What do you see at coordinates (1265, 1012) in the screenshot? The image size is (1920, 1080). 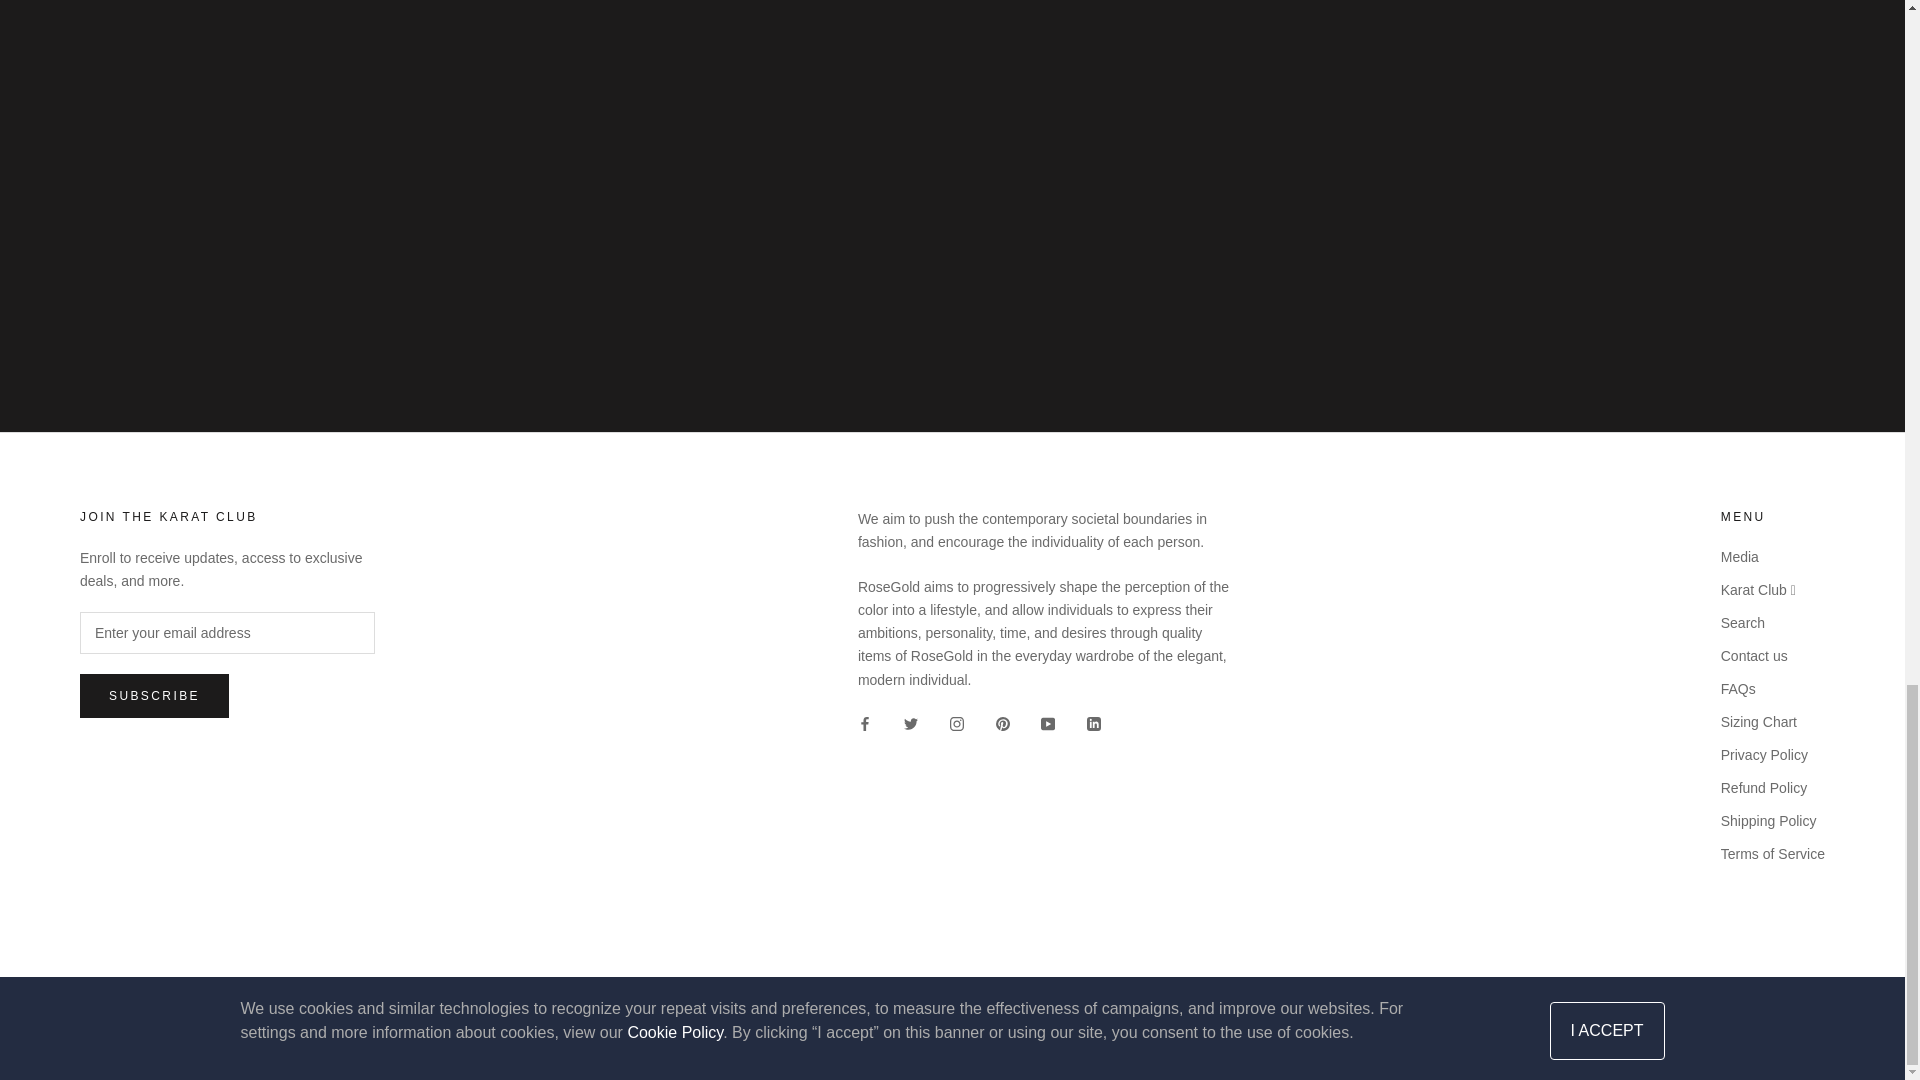 I see `American Express` at bounding box center [1265, 1012].